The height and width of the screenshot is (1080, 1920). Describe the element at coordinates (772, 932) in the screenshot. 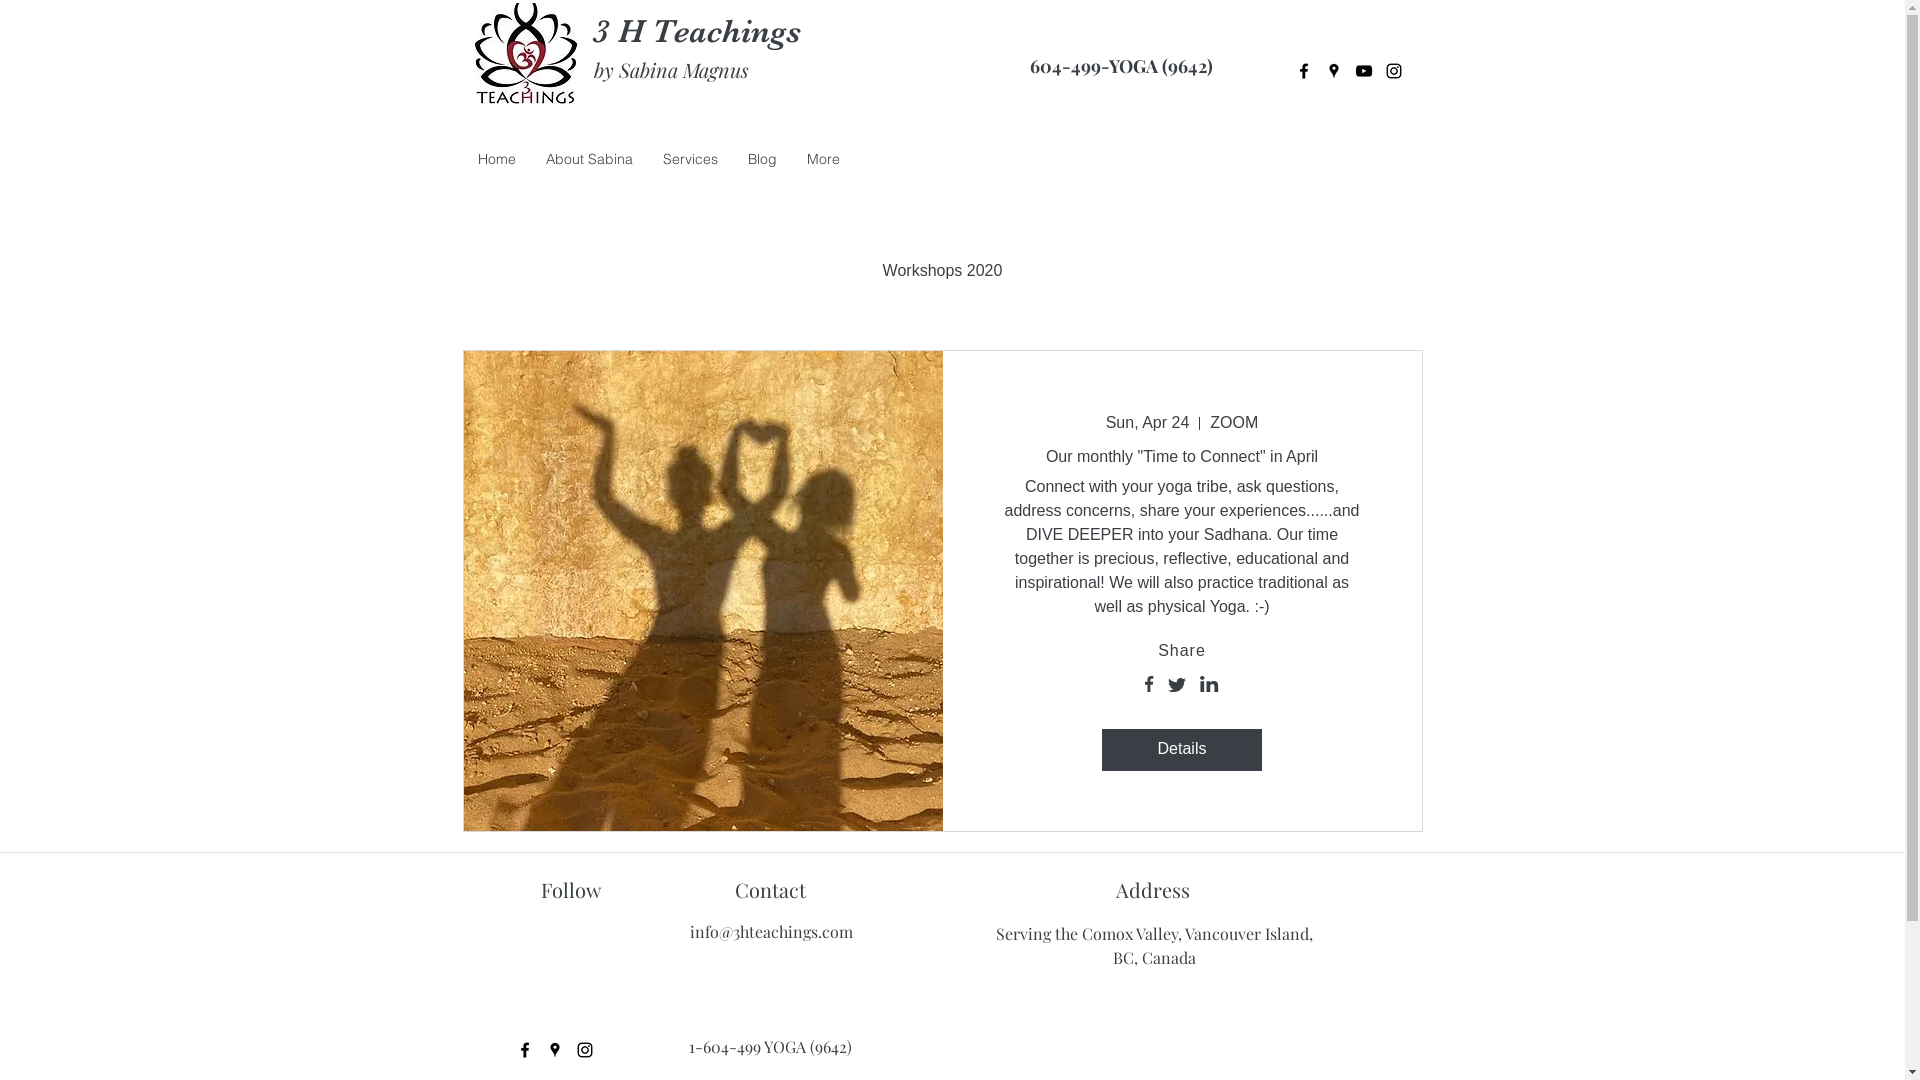

I see `info@3hteachings.com` at that location.